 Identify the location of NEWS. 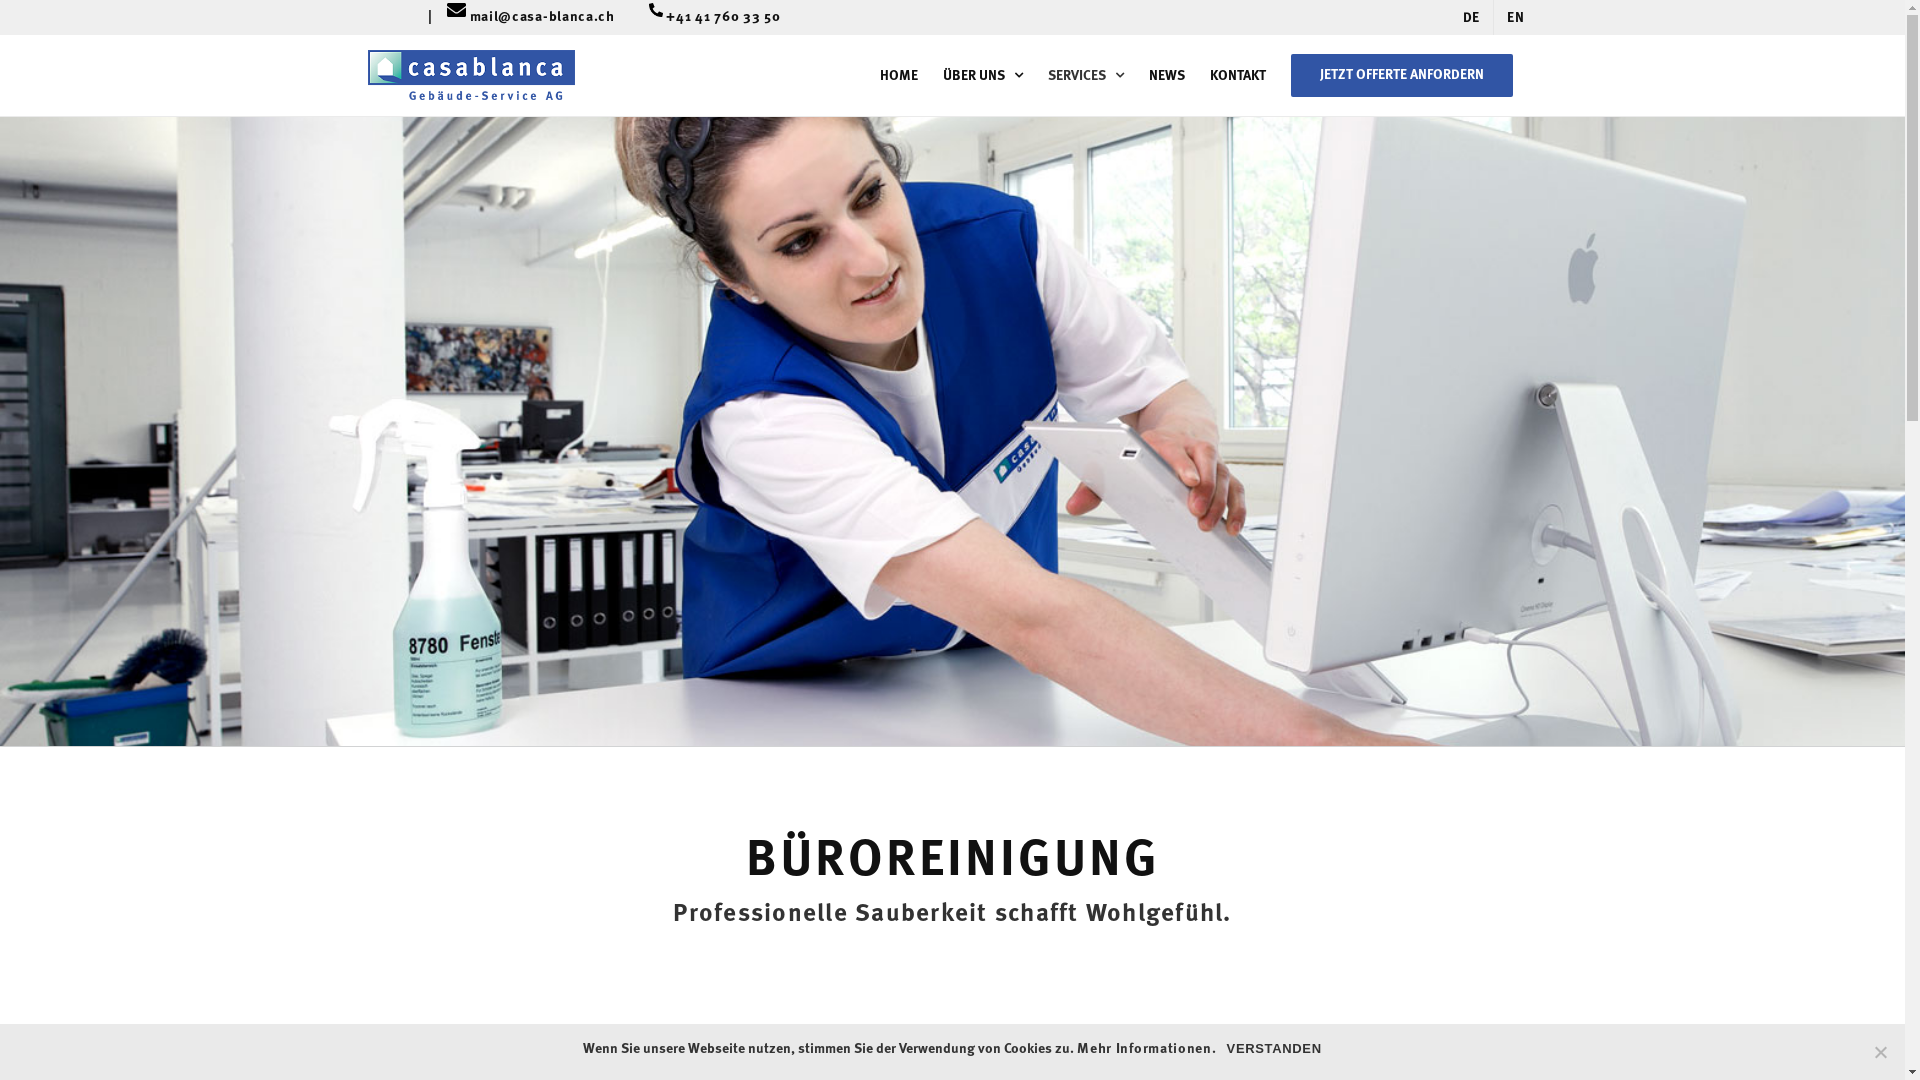
(1166, 76).